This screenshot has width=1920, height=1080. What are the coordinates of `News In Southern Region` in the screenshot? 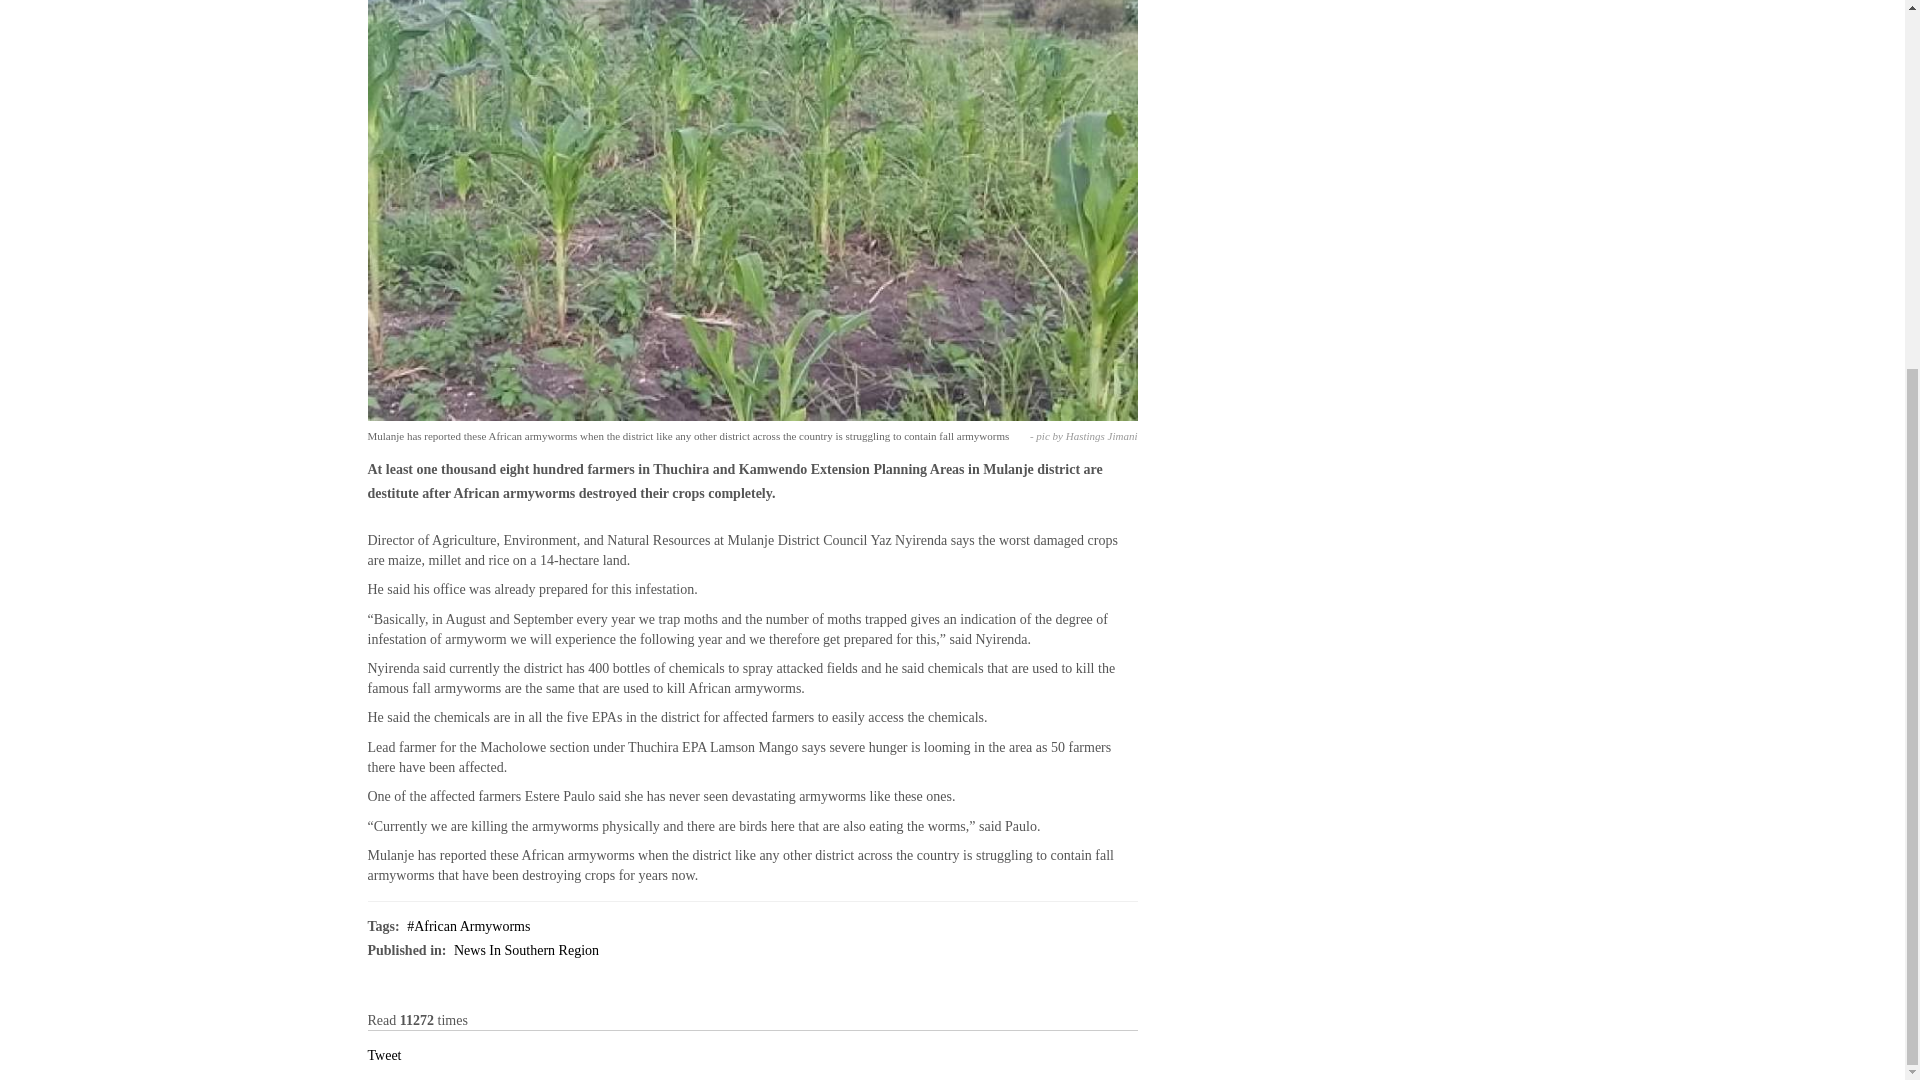 It's located at (526, 950).